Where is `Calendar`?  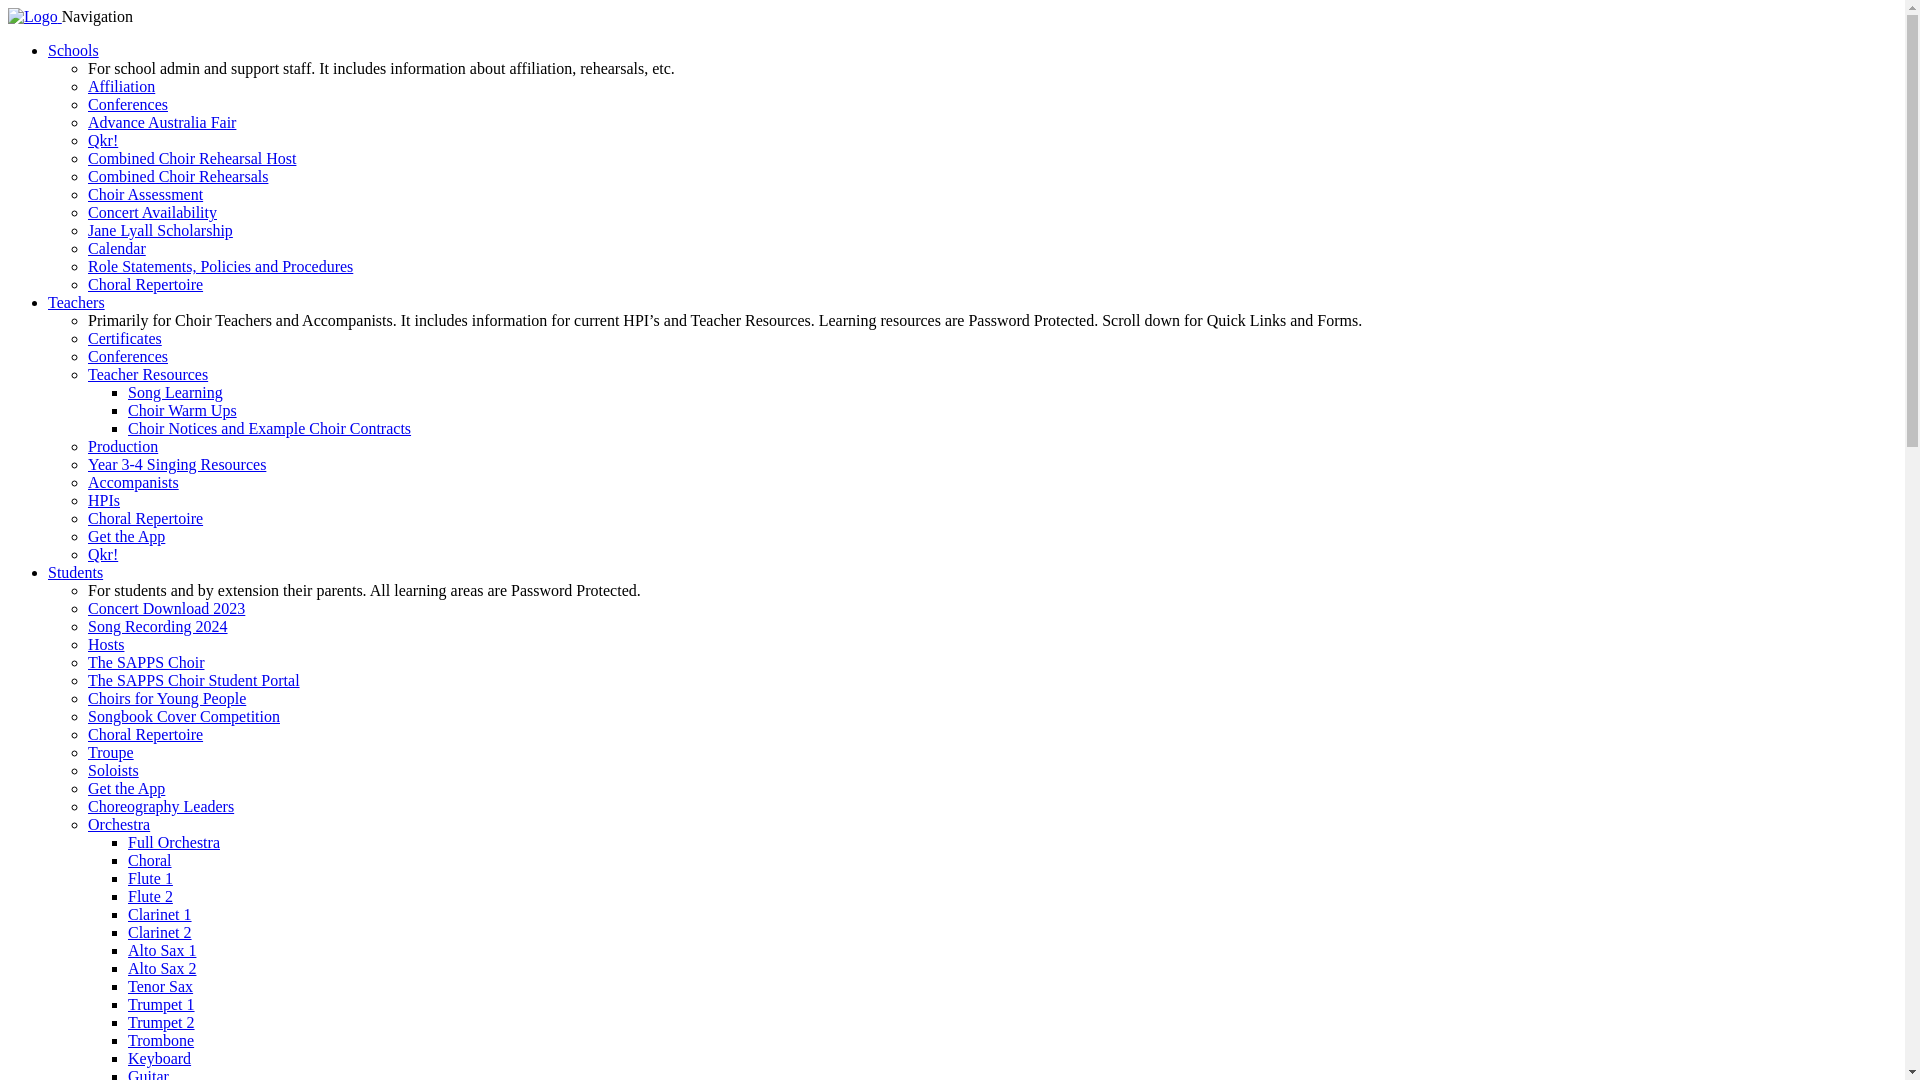
Calendar is located at coordinates (117, 248).